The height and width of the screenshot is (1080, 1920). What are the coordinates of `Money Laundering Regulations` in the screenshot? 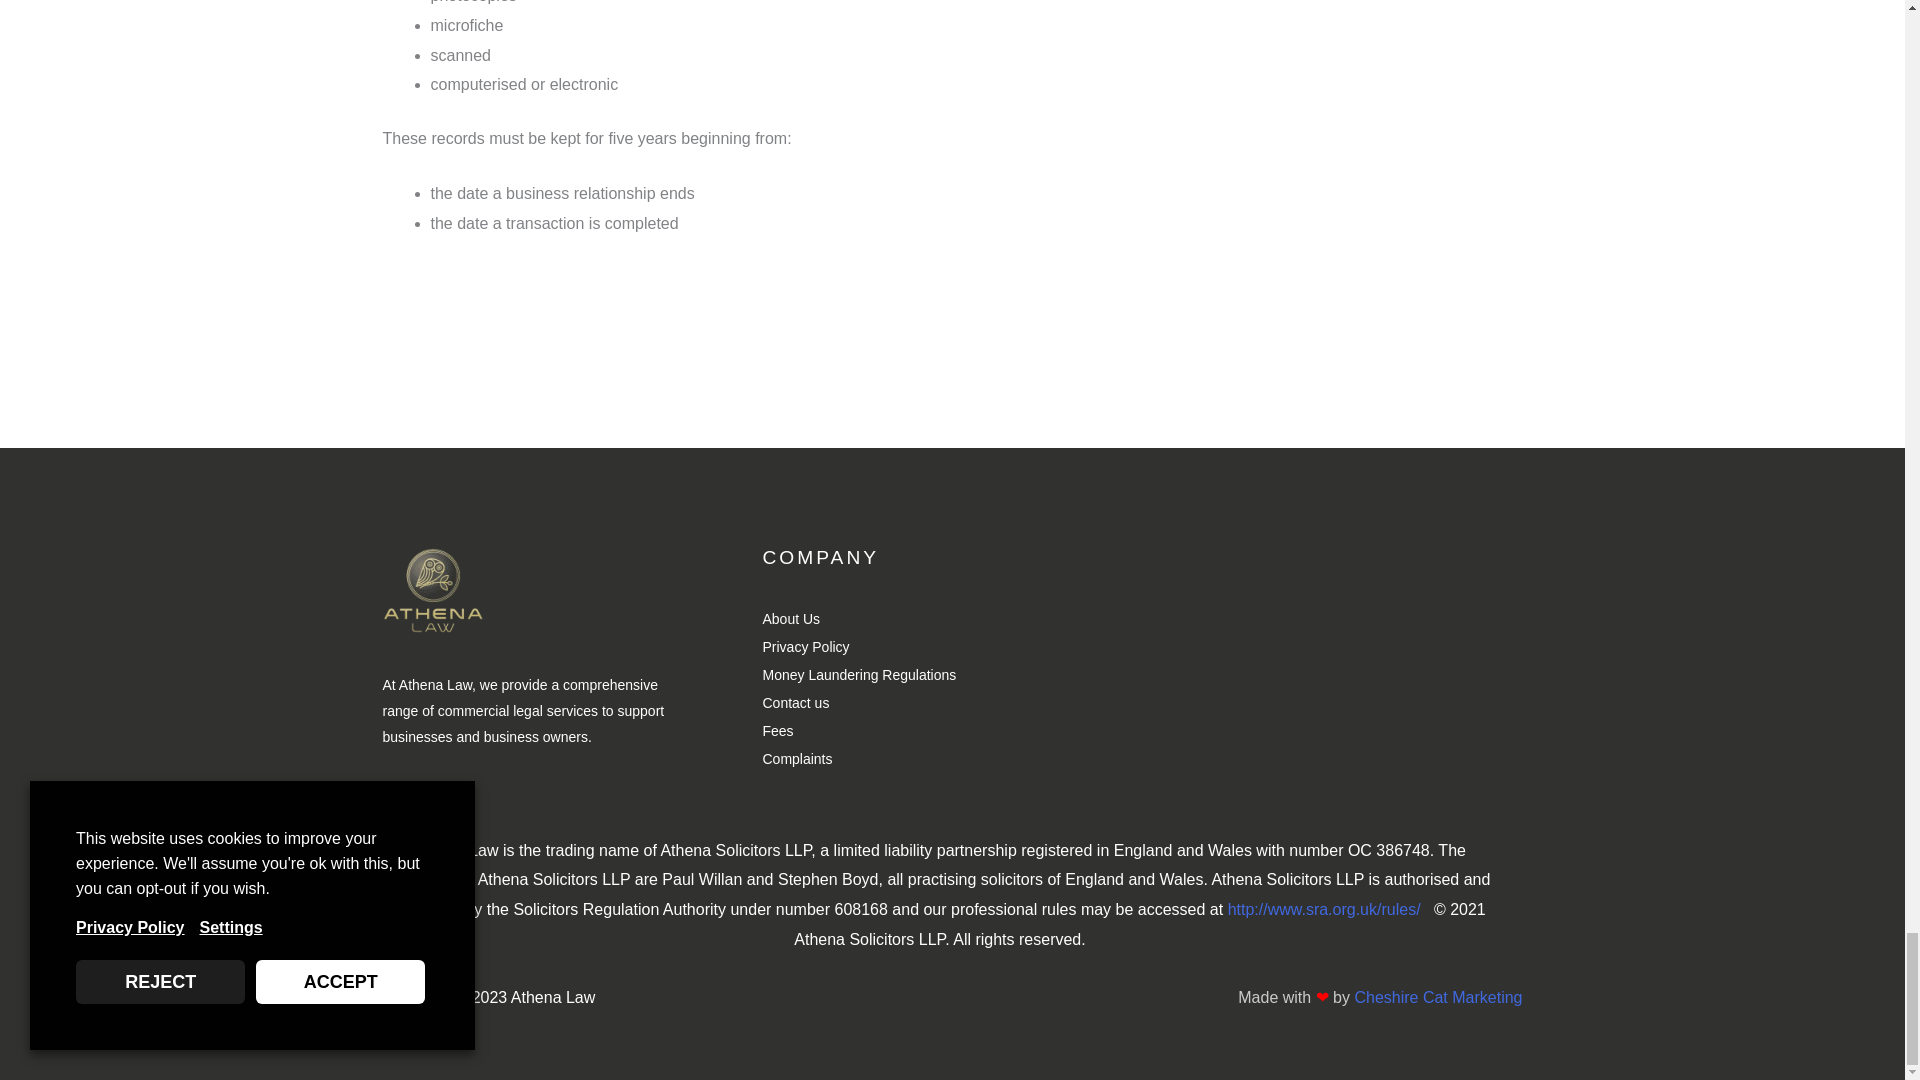 It's located at (952, 676).